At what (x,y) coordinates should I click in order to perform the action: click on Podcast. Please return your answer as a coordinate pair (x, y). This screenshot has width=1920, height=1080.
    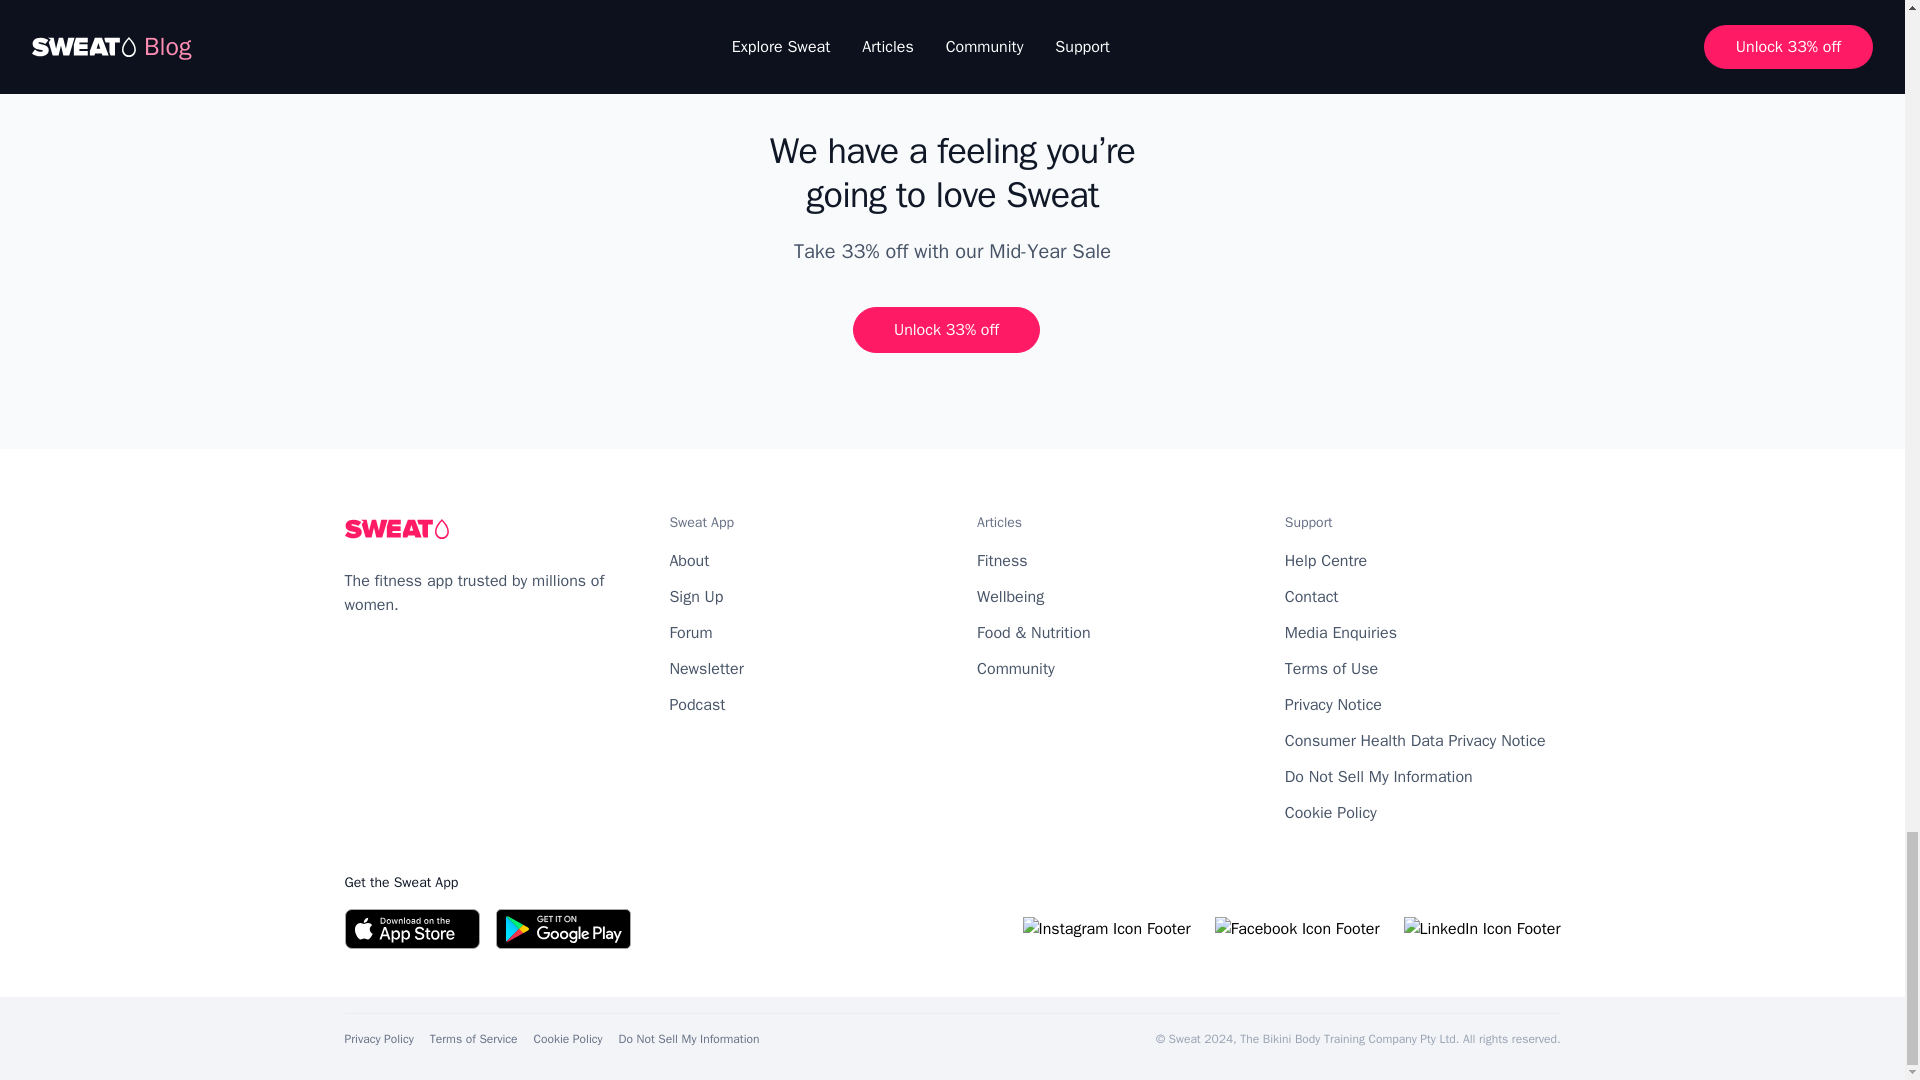
    Looking at the image, I should click on (696, 704).